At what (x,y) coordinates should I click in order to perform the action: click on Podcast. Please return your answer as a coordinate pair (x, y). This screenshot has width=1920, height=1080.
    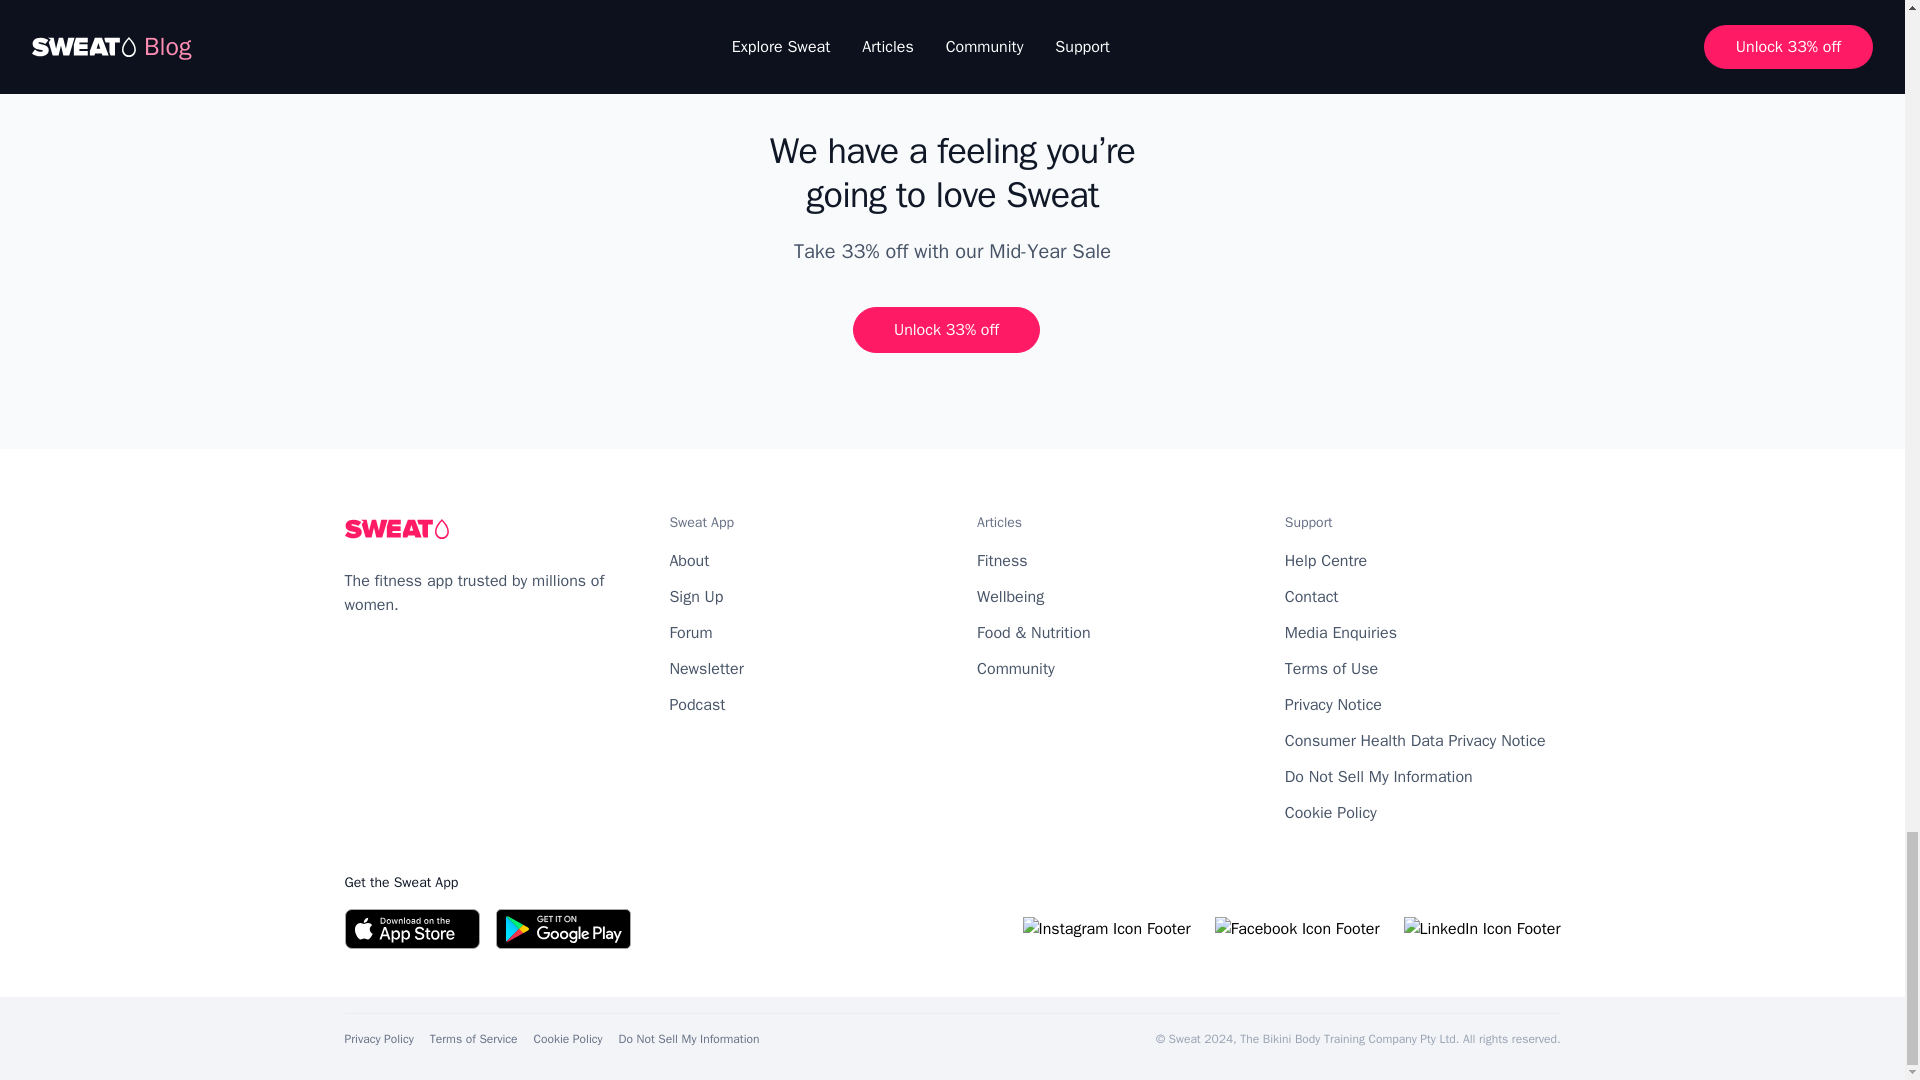
    Looking at the image, I should click on (696, 704).